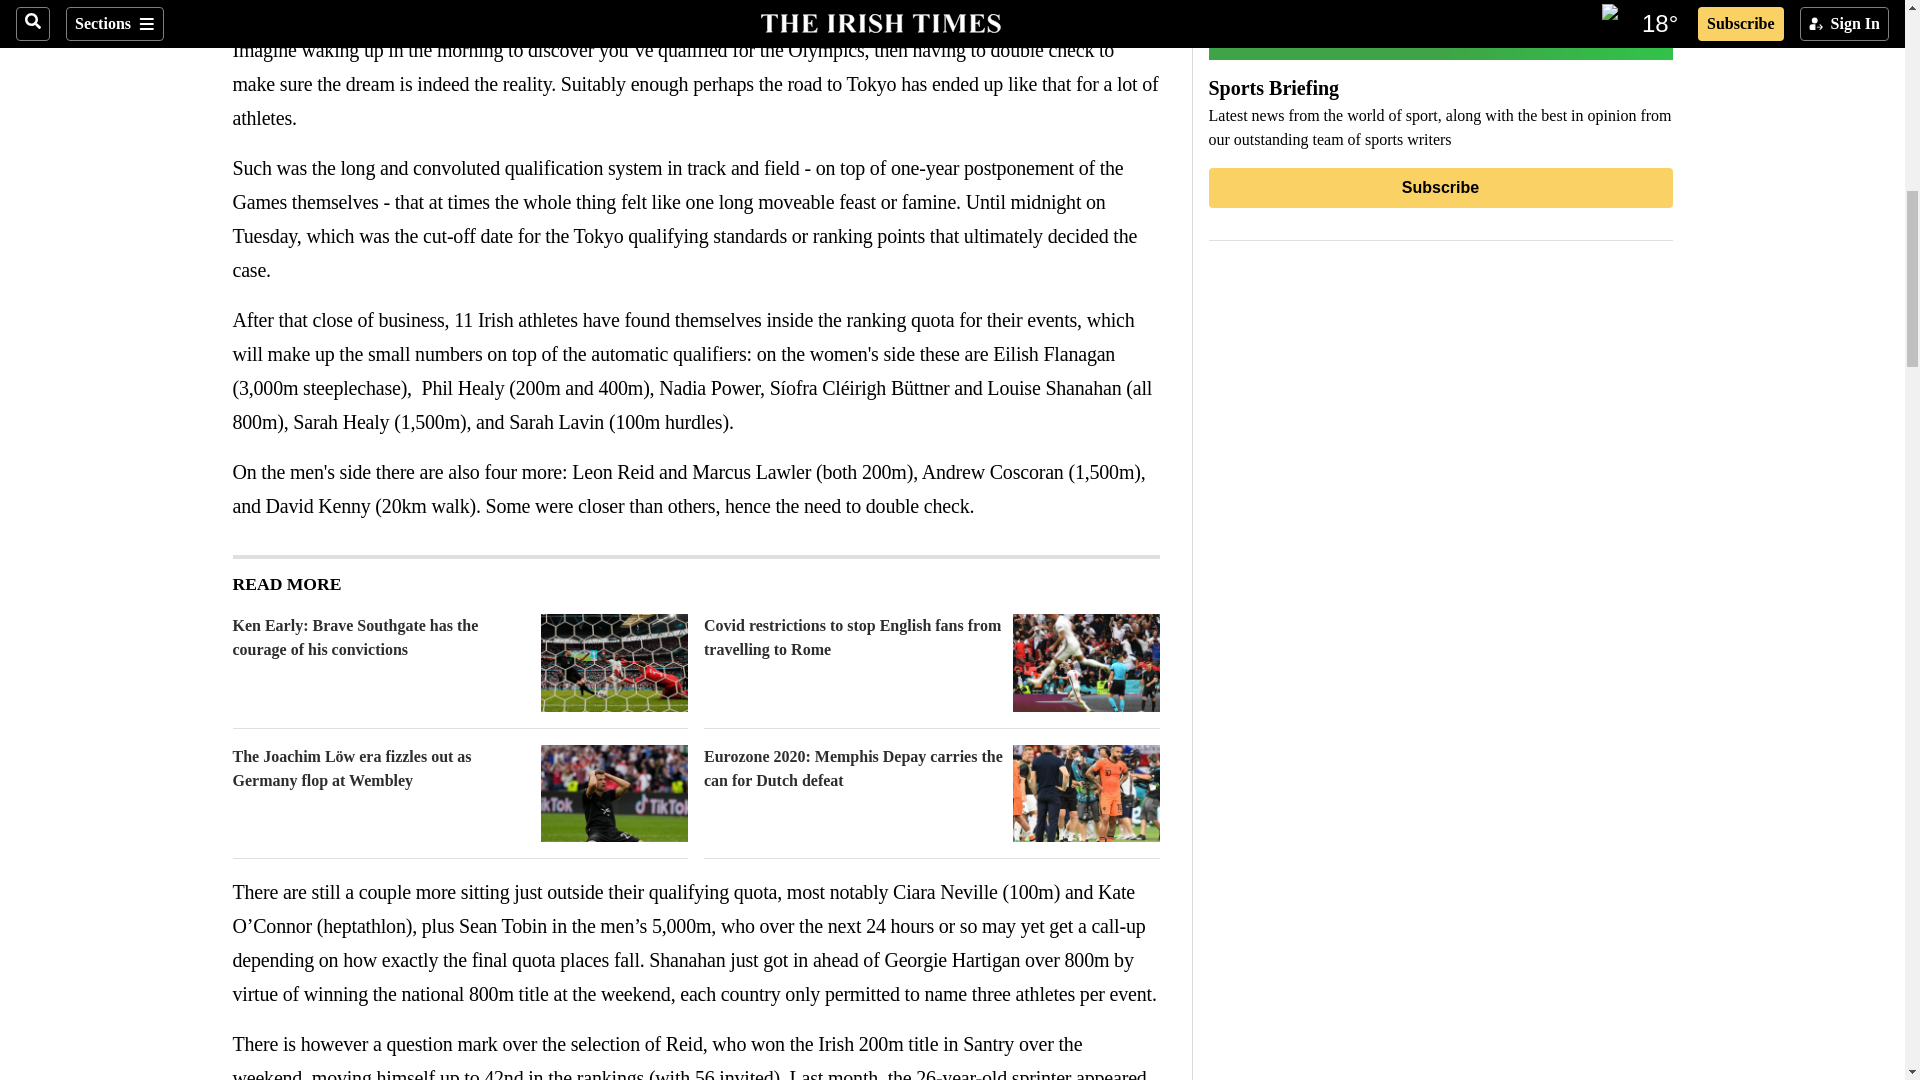  I want to click on Facebook, so click(244, 8).